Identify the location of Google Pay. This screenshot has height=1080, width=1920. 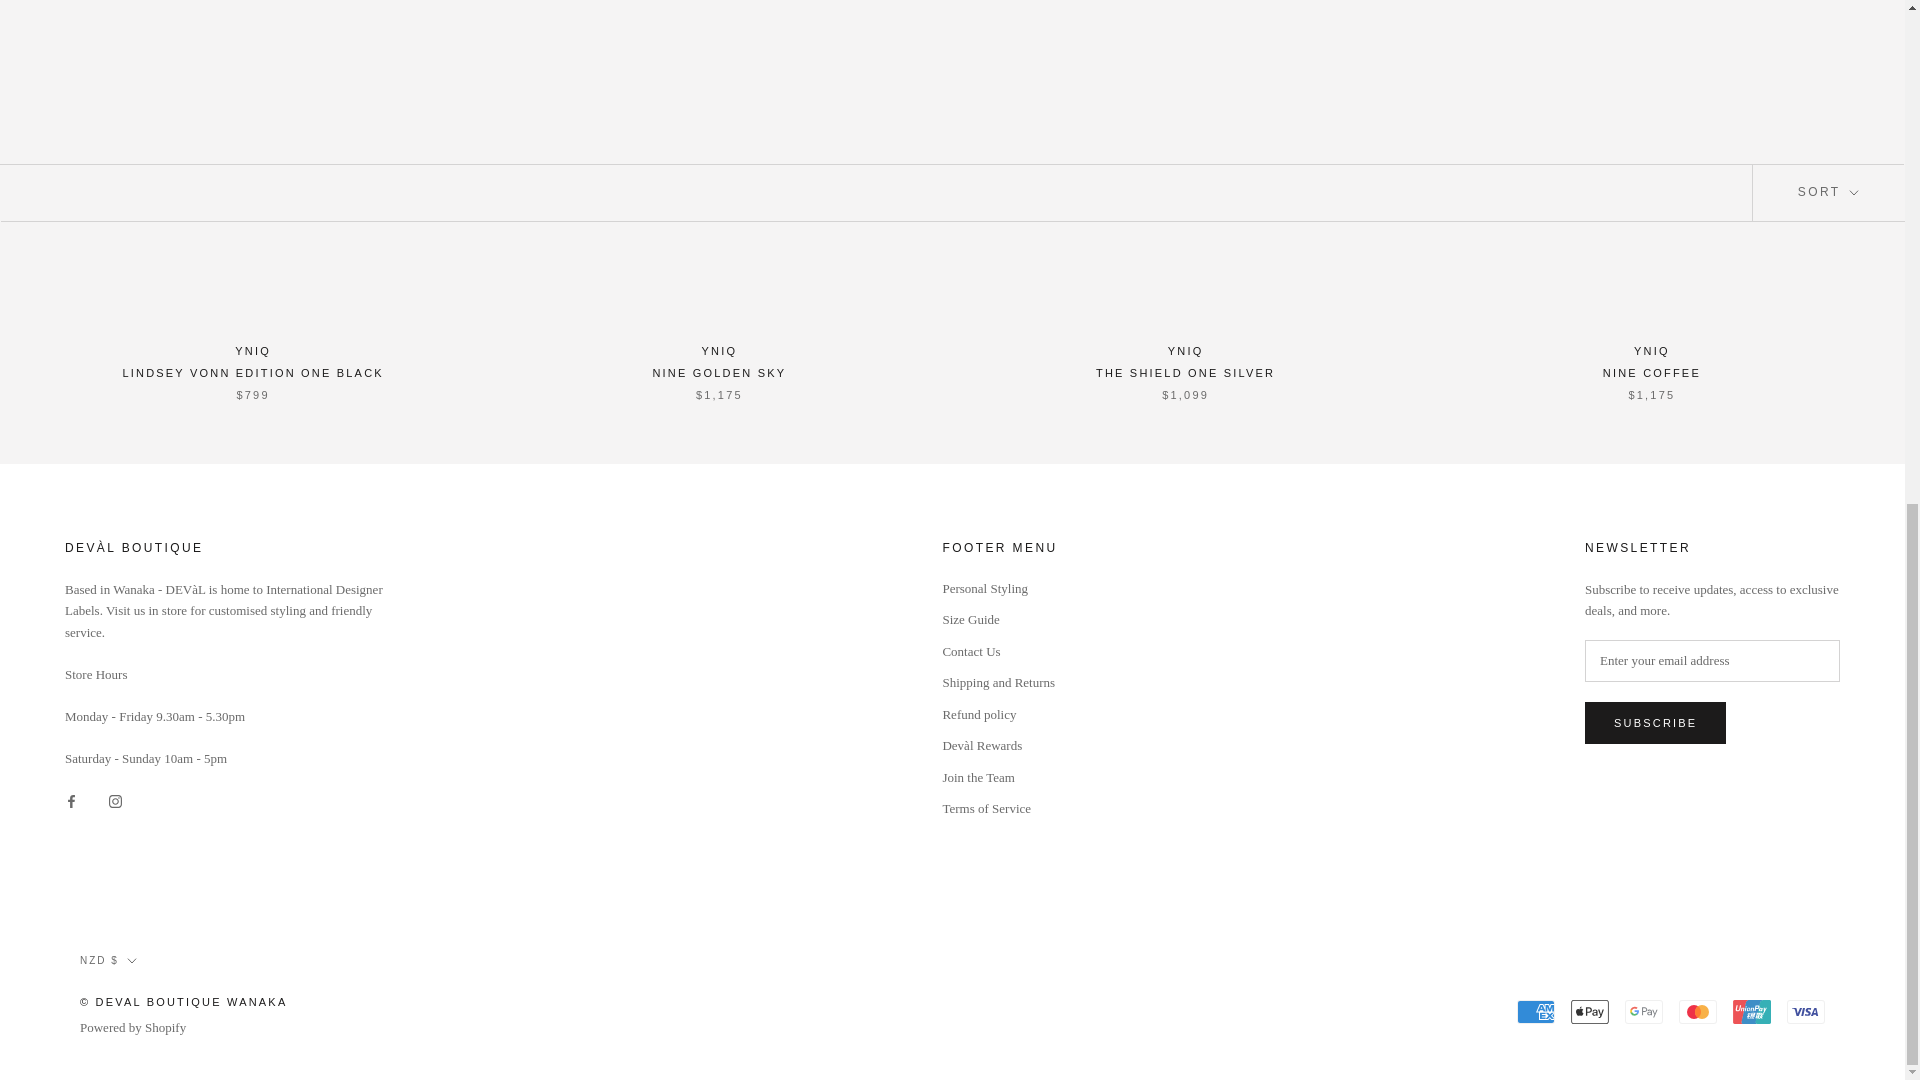
(1643, 1010).